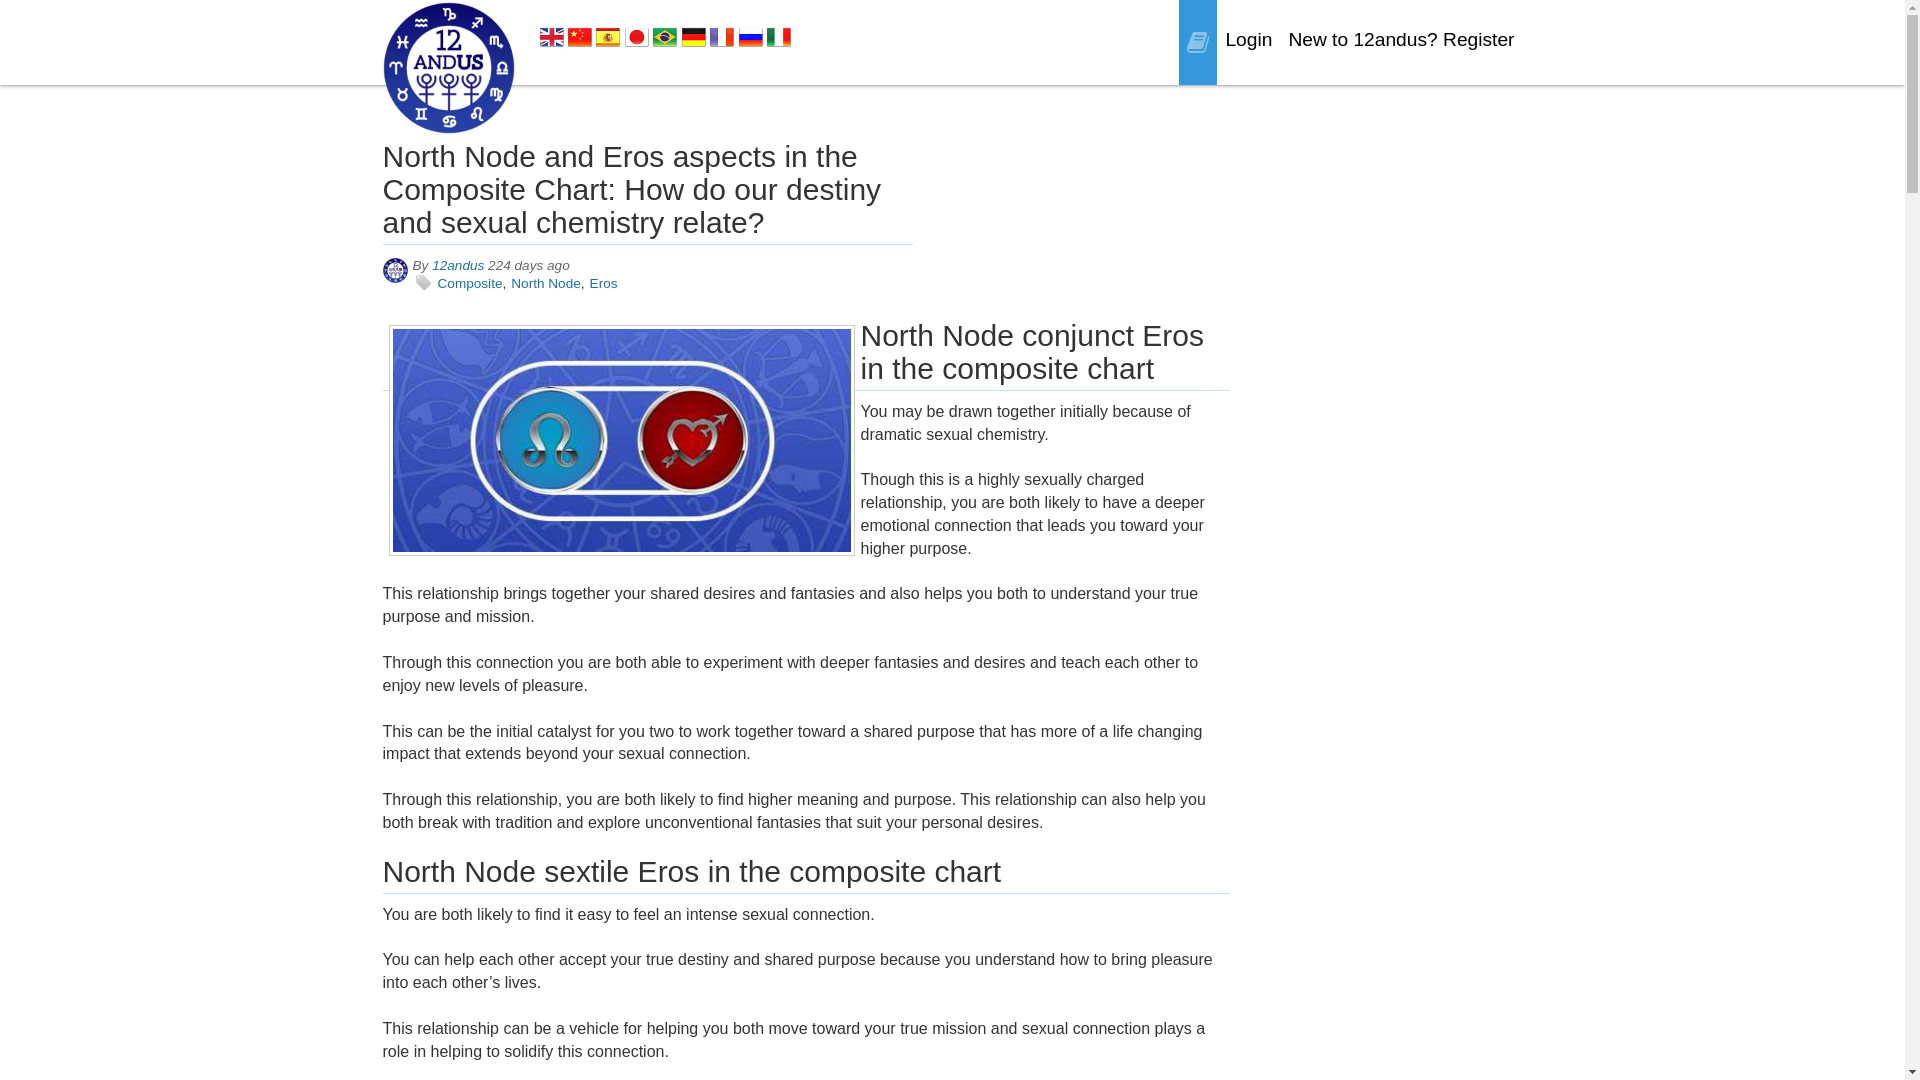  Describe the element at coordinates (637, 37) in the screenshot. I see `Japanese` at that location.